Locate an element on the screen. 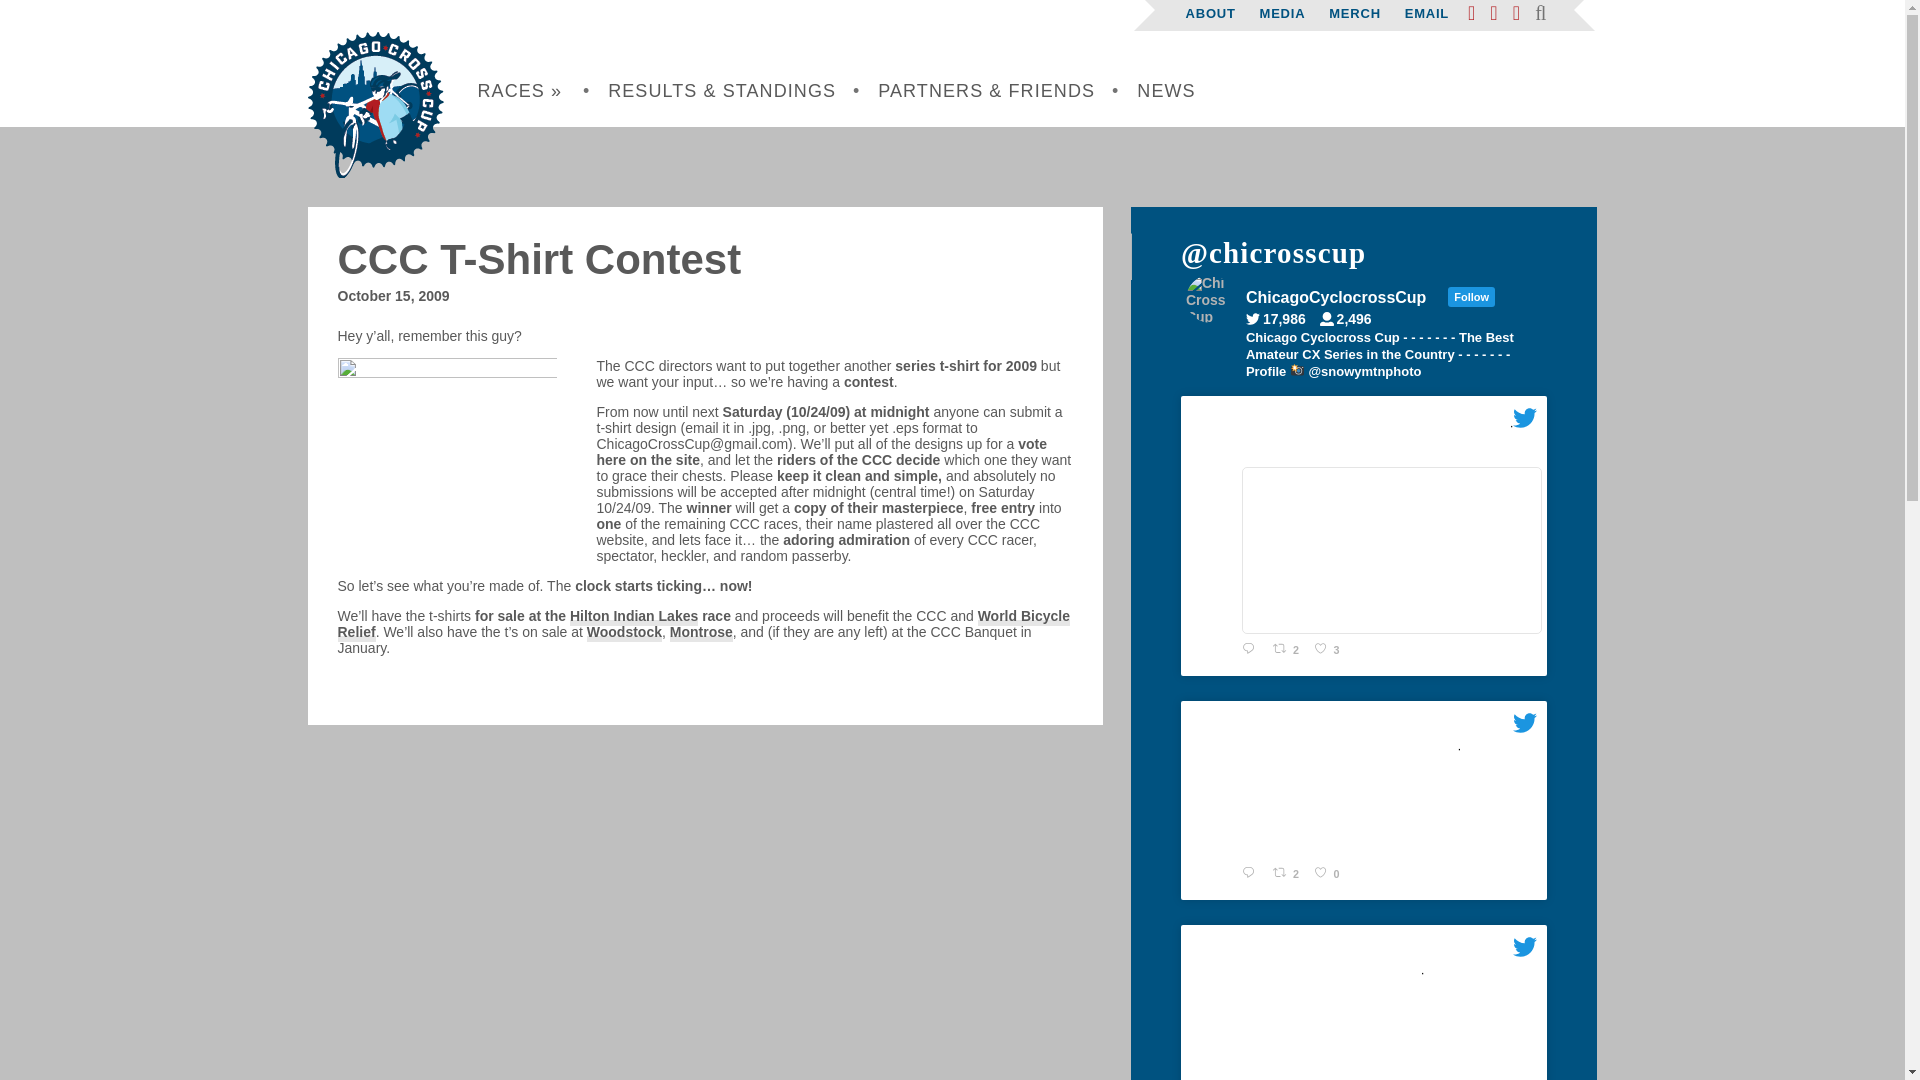  NEWS is located at coordinates (1166, 91).